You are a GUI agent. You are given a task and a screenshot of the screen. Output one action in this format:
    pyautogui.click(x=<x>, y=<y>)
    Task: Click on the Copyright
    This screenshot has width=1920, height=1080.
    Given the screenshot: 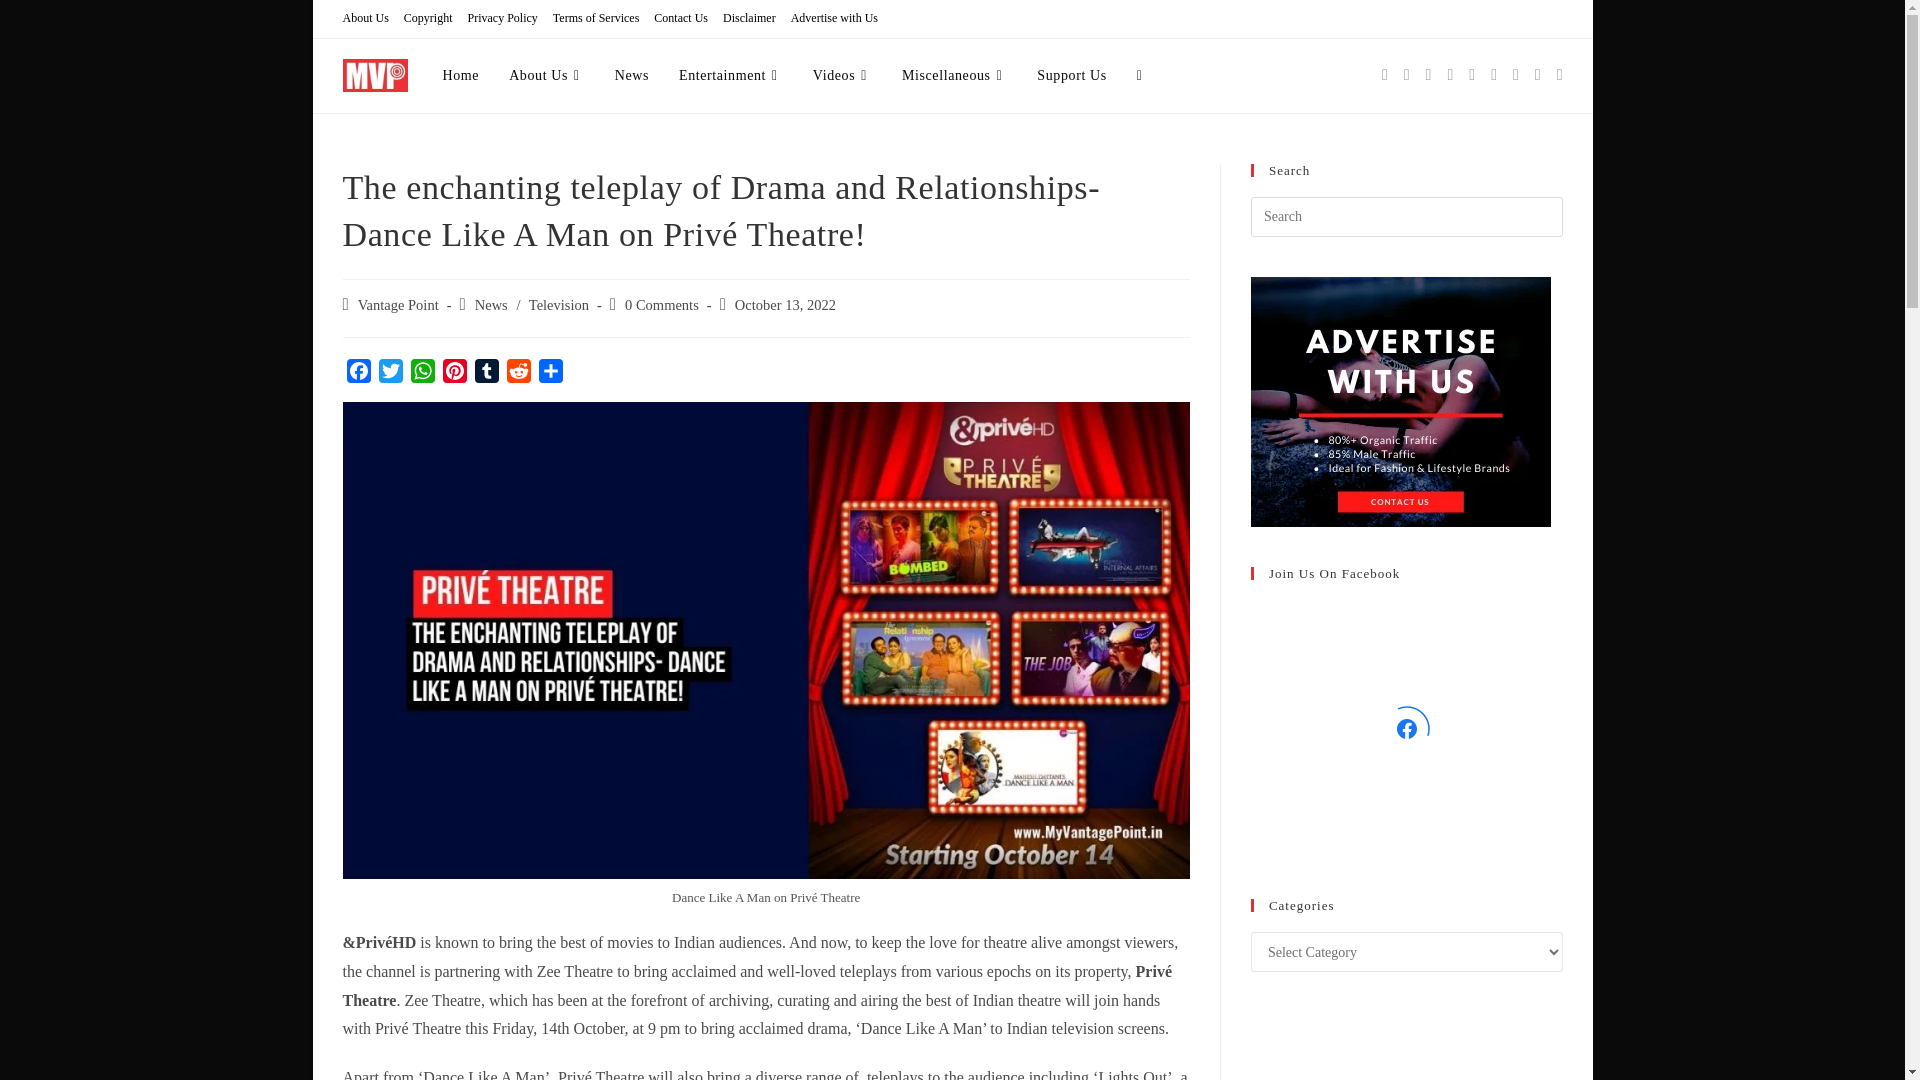 What is the action you would take?
    pyautogui.click(x=428, y=18)
    